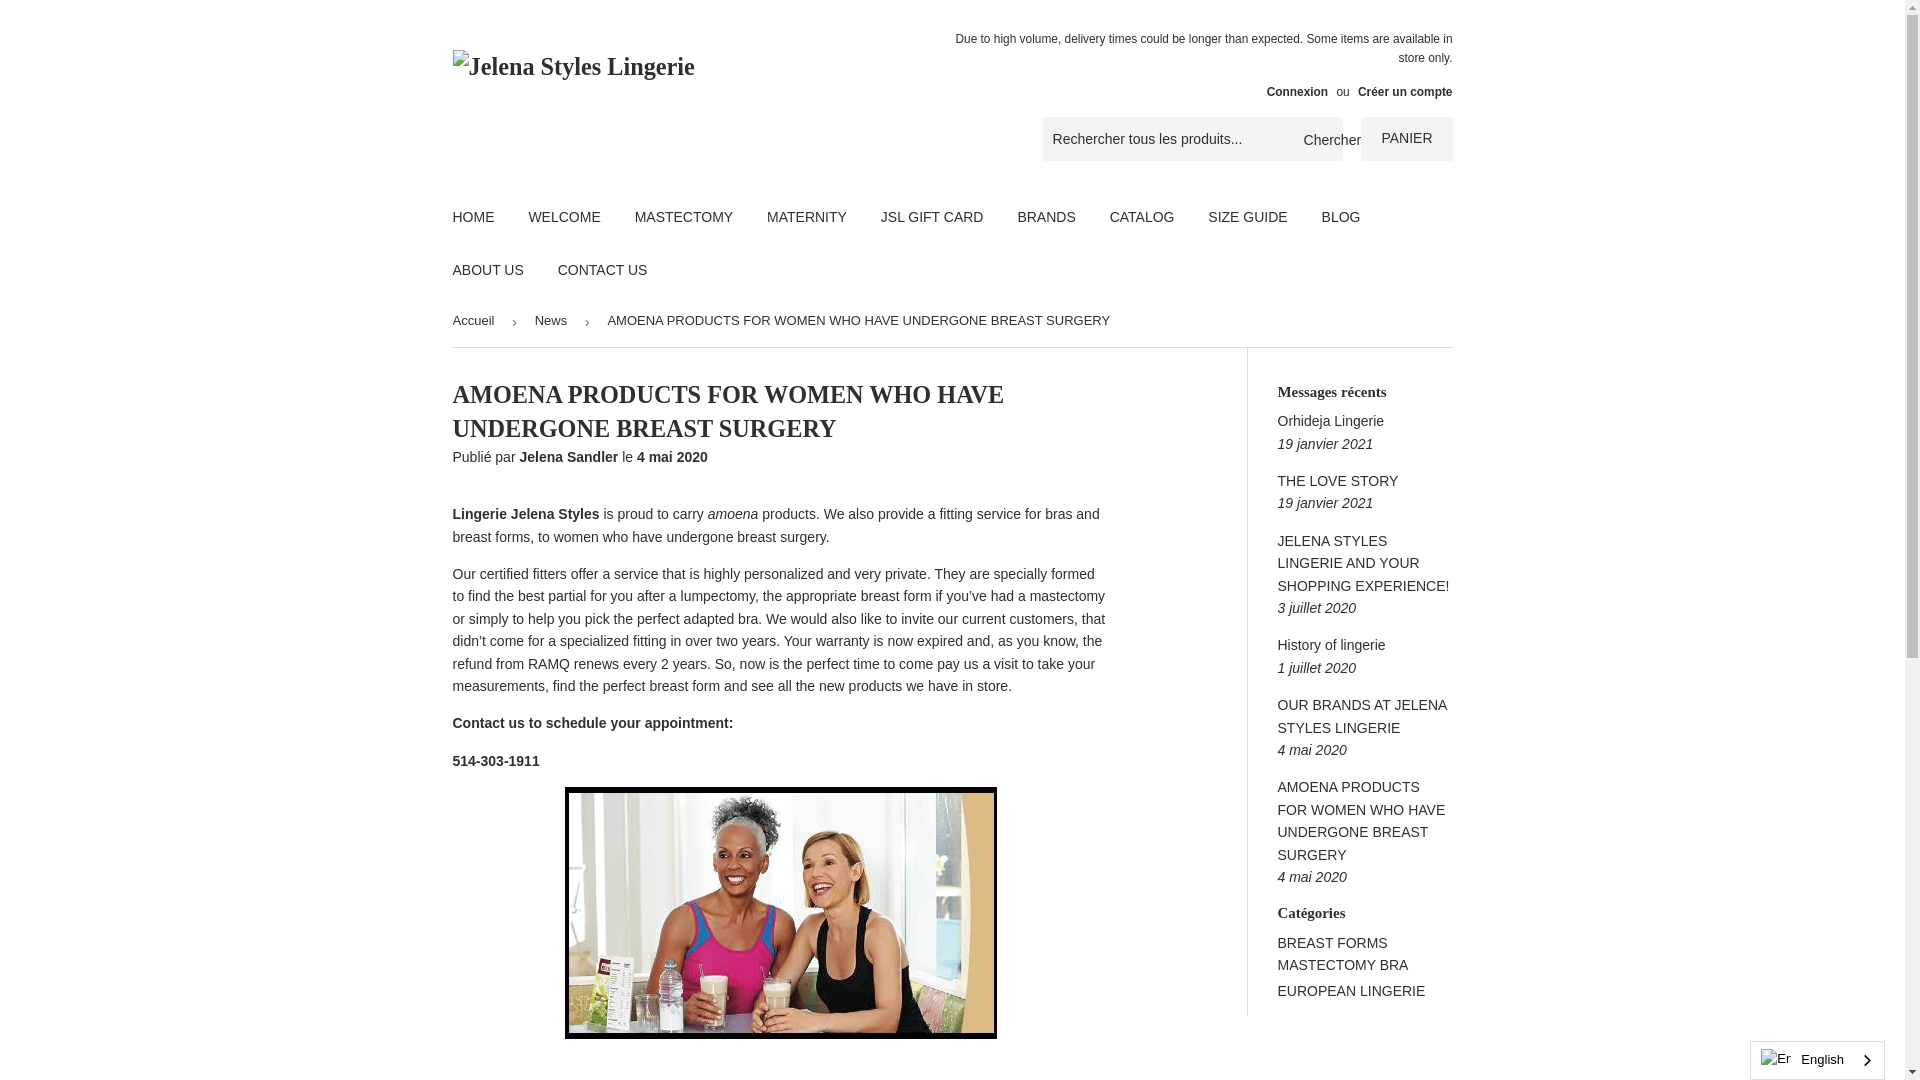  What do you see at coordinates (1344, 954) in the screenshot?
I see `Show articles tagged BREAST FORMS MASTECTOMY BRA` at bounding box center [1344, 954].